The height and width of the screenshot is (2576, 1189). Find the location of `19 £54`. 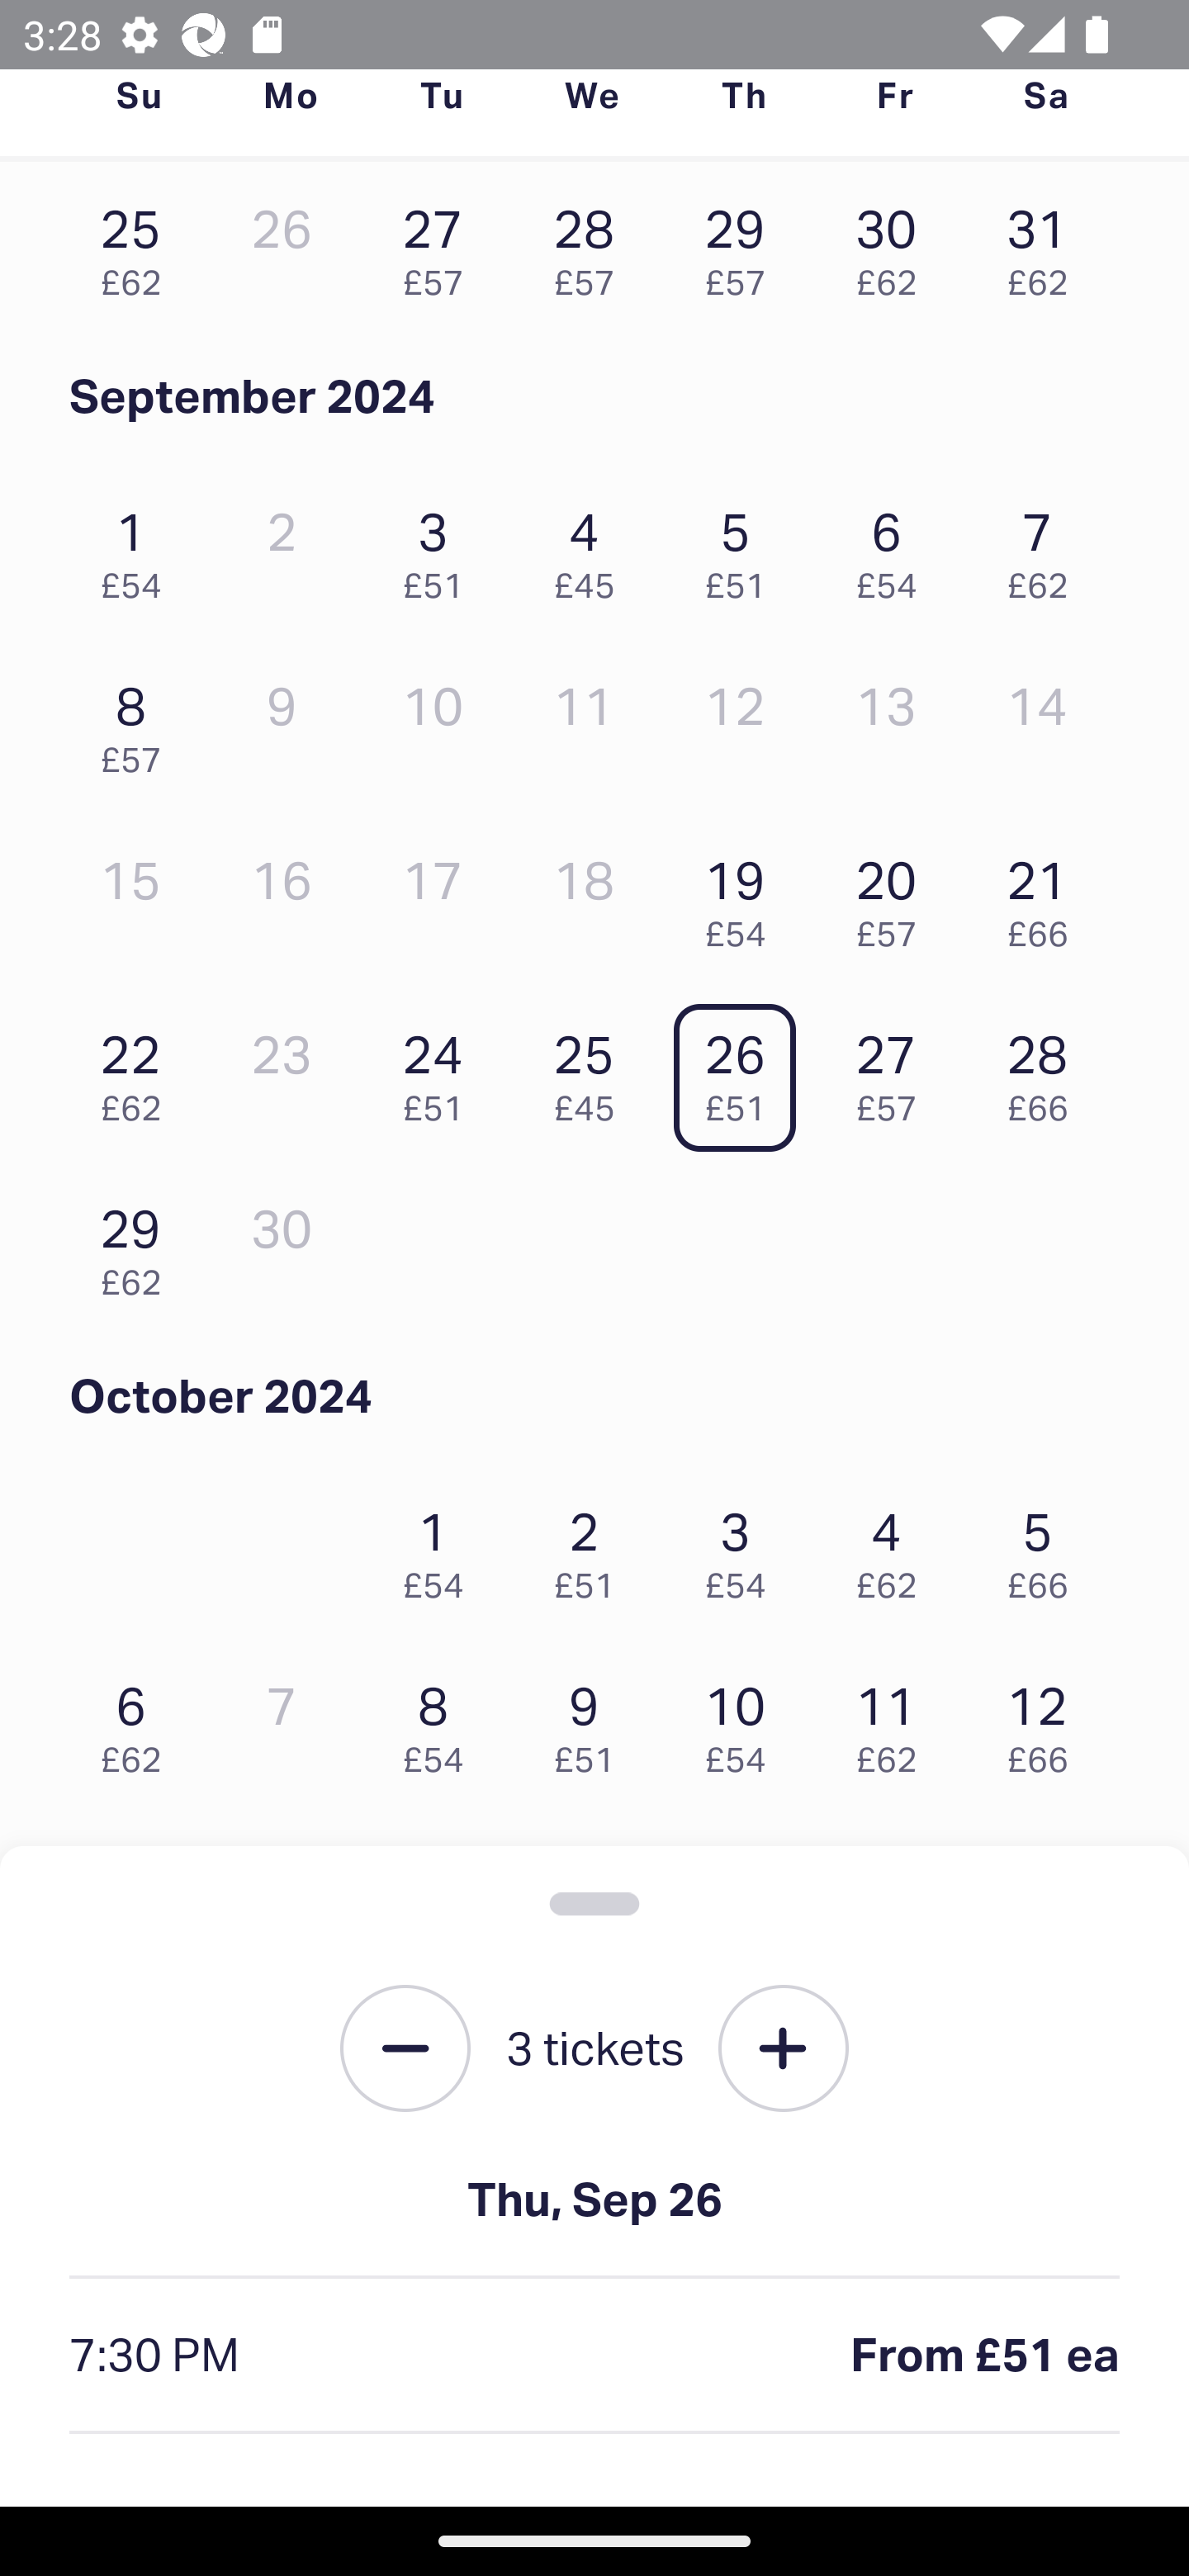

19 £54 is located at coordinates (743, 895).